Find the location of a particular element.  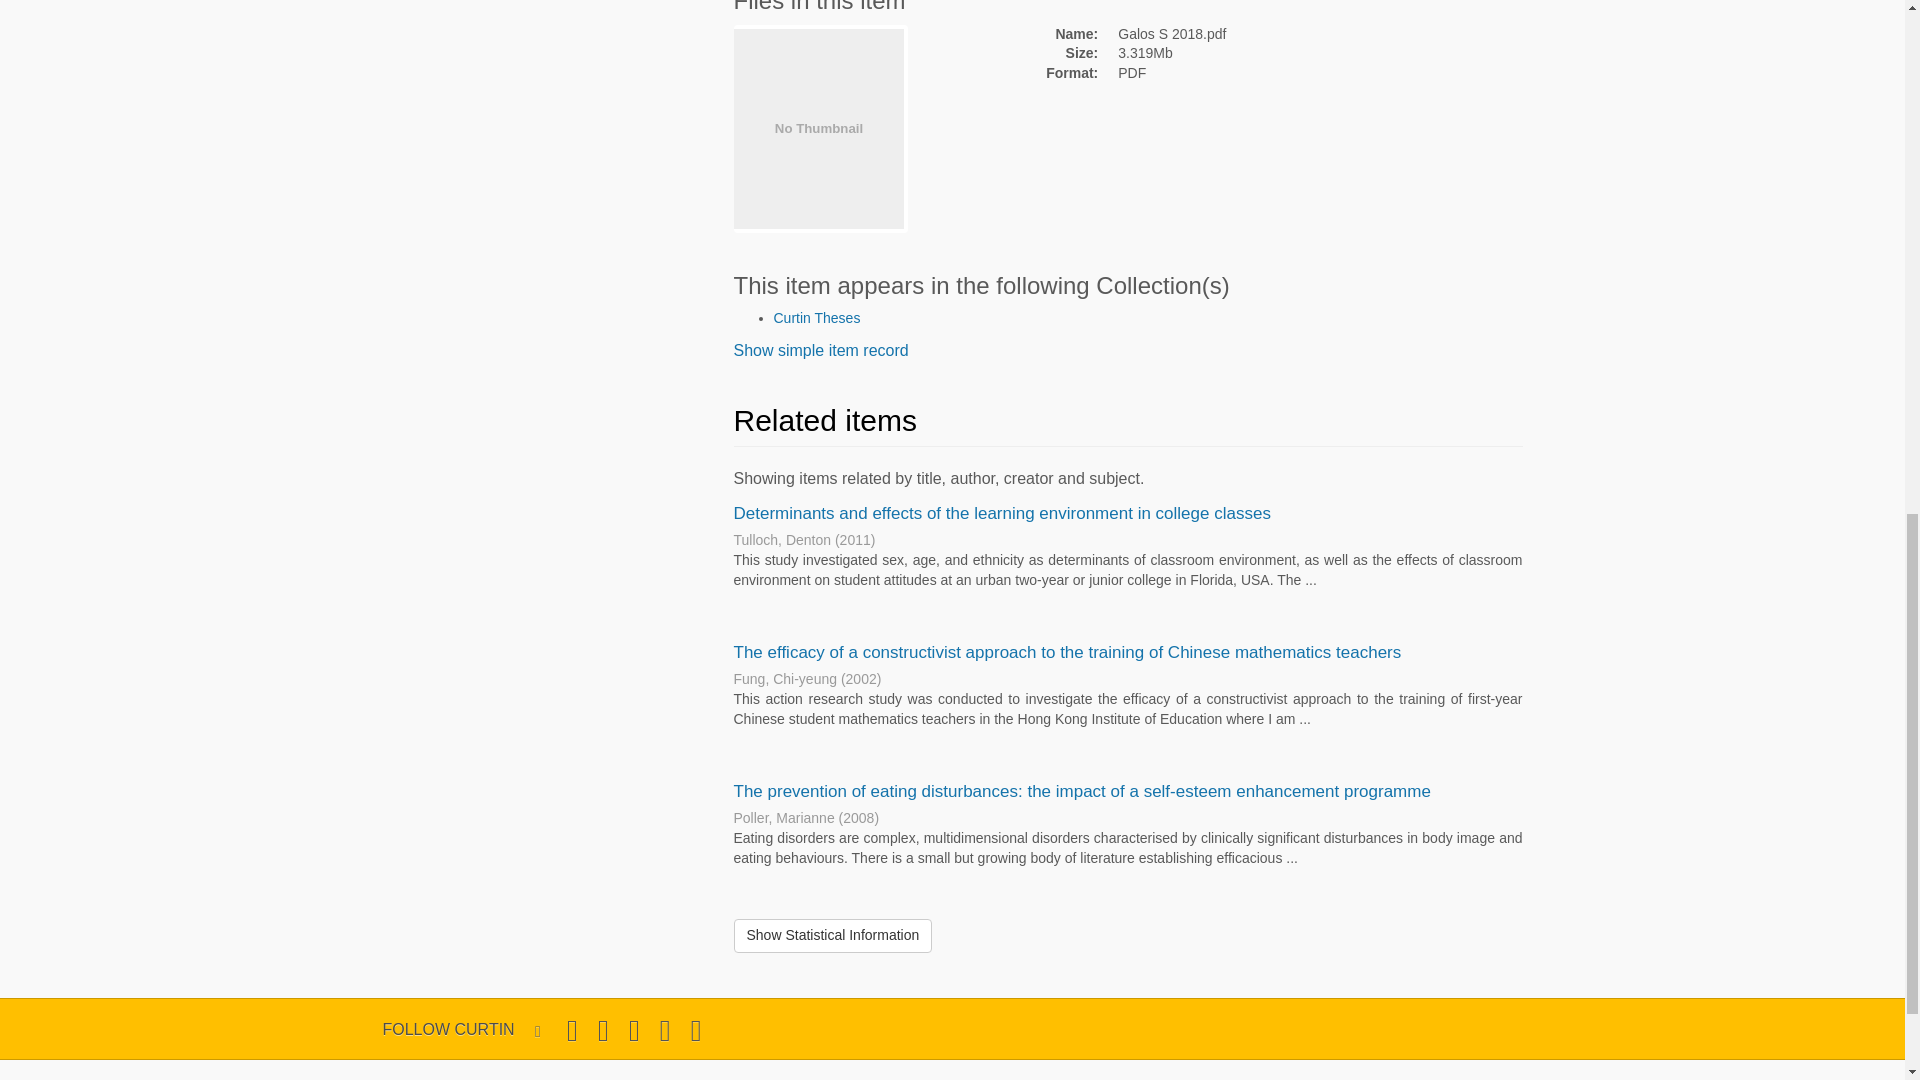

Follow Curtin University on YouTube is located at coordinates (665, 1030).